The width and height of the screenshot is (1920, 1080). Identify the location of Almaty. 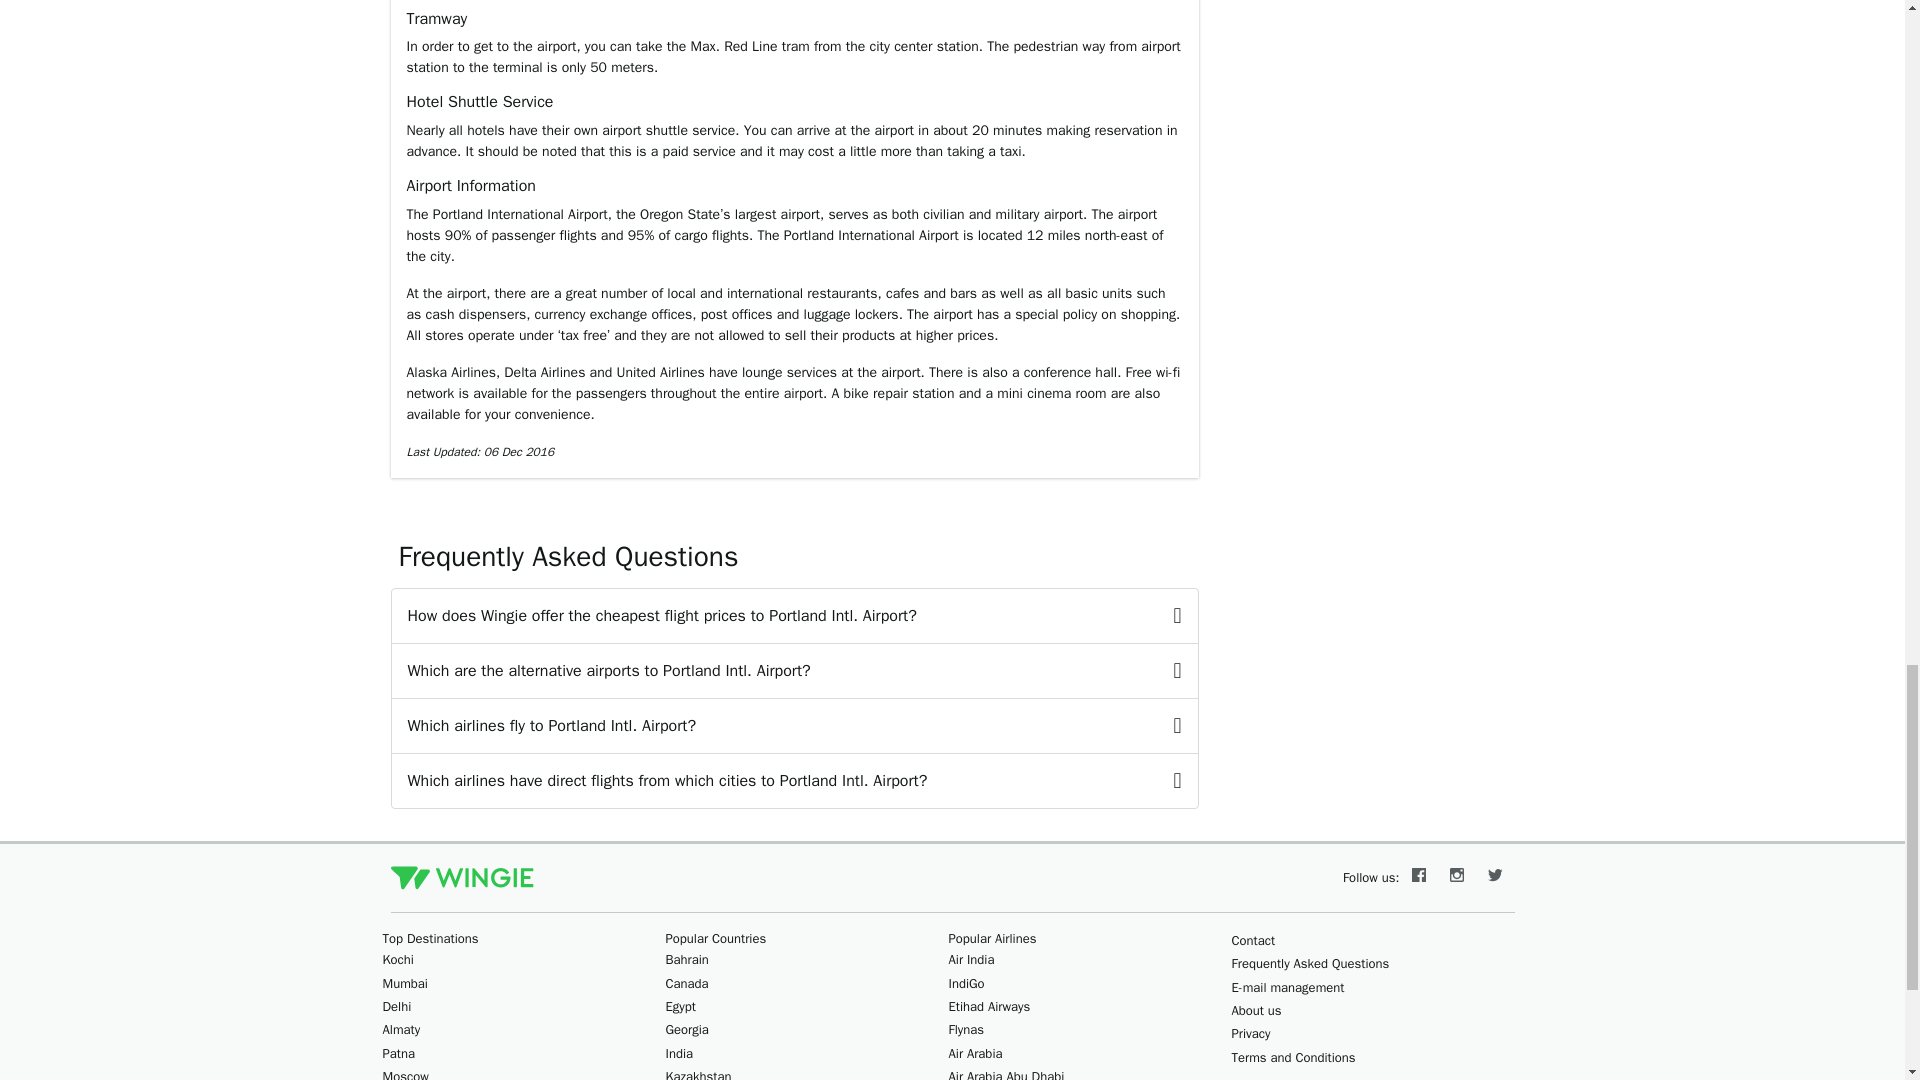
(401, 1028).